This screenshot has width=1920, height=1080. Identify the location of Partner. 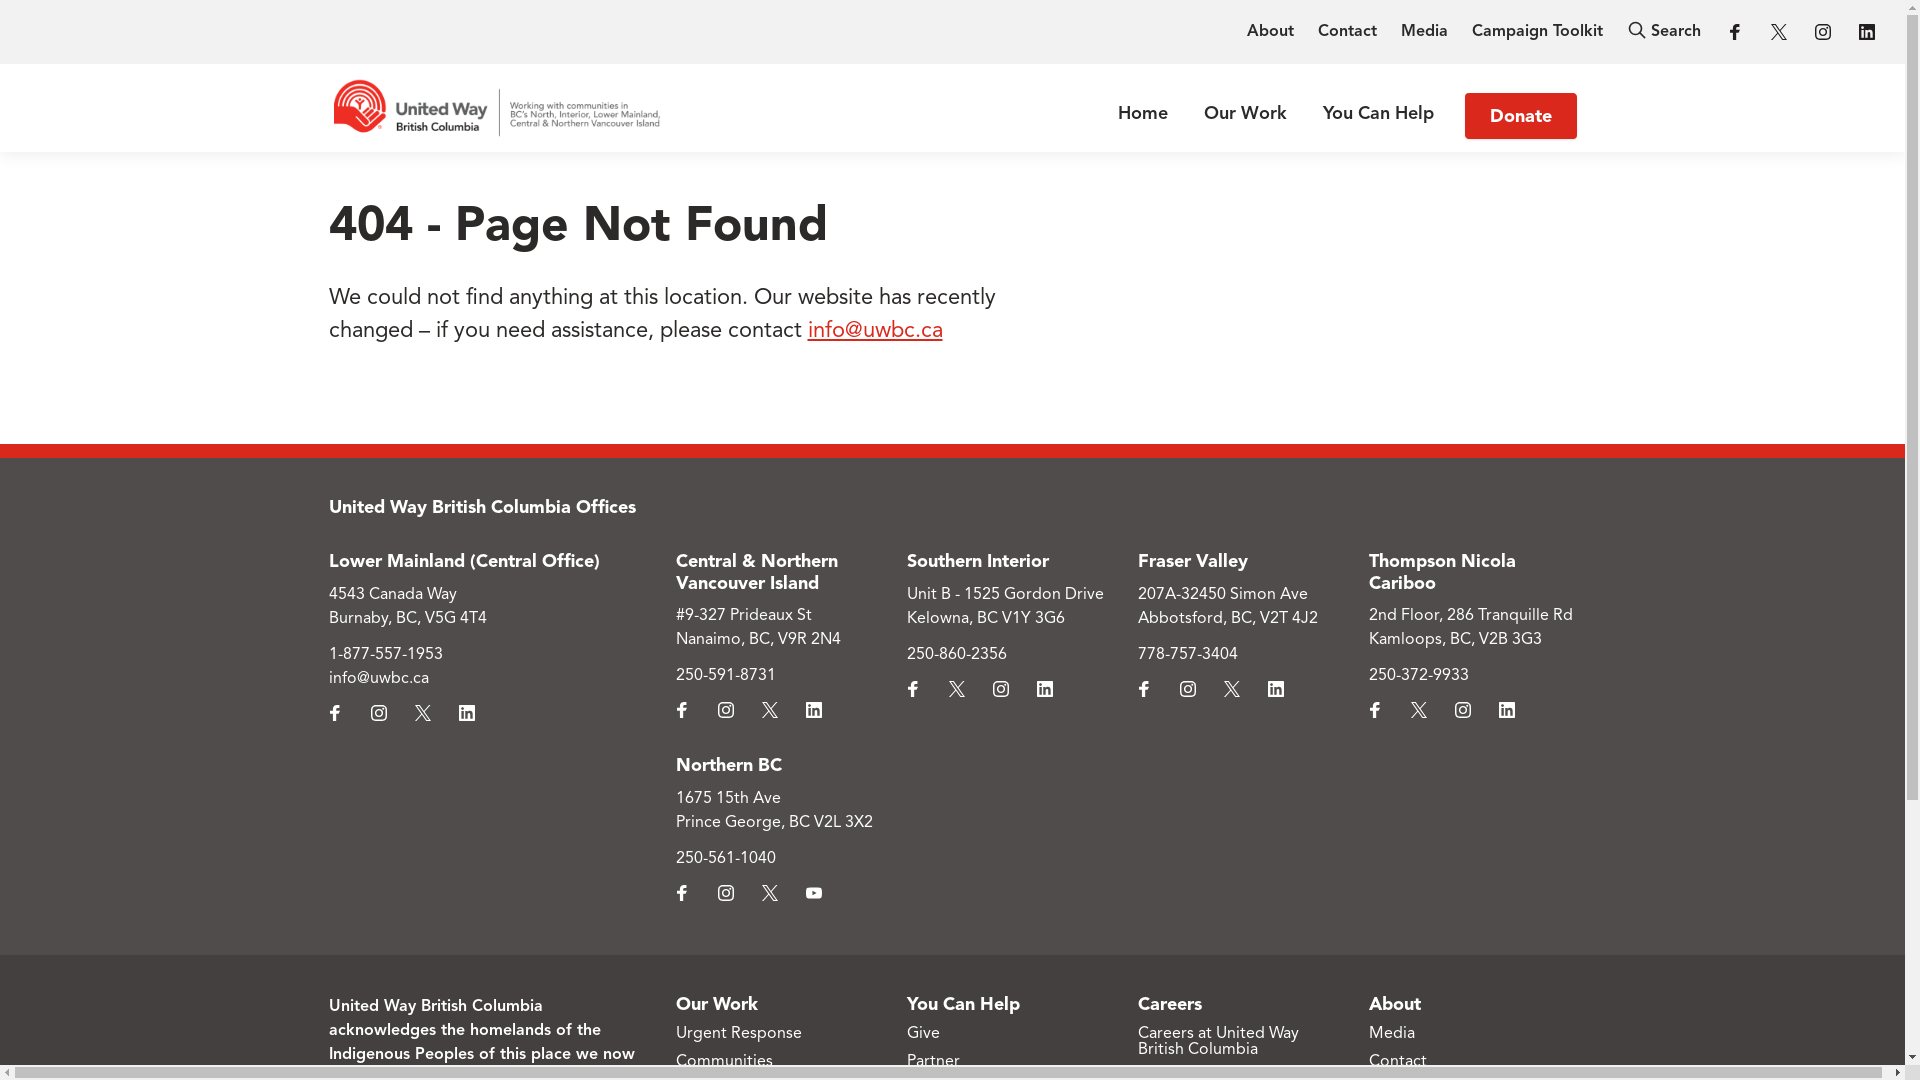
(934, 1062).